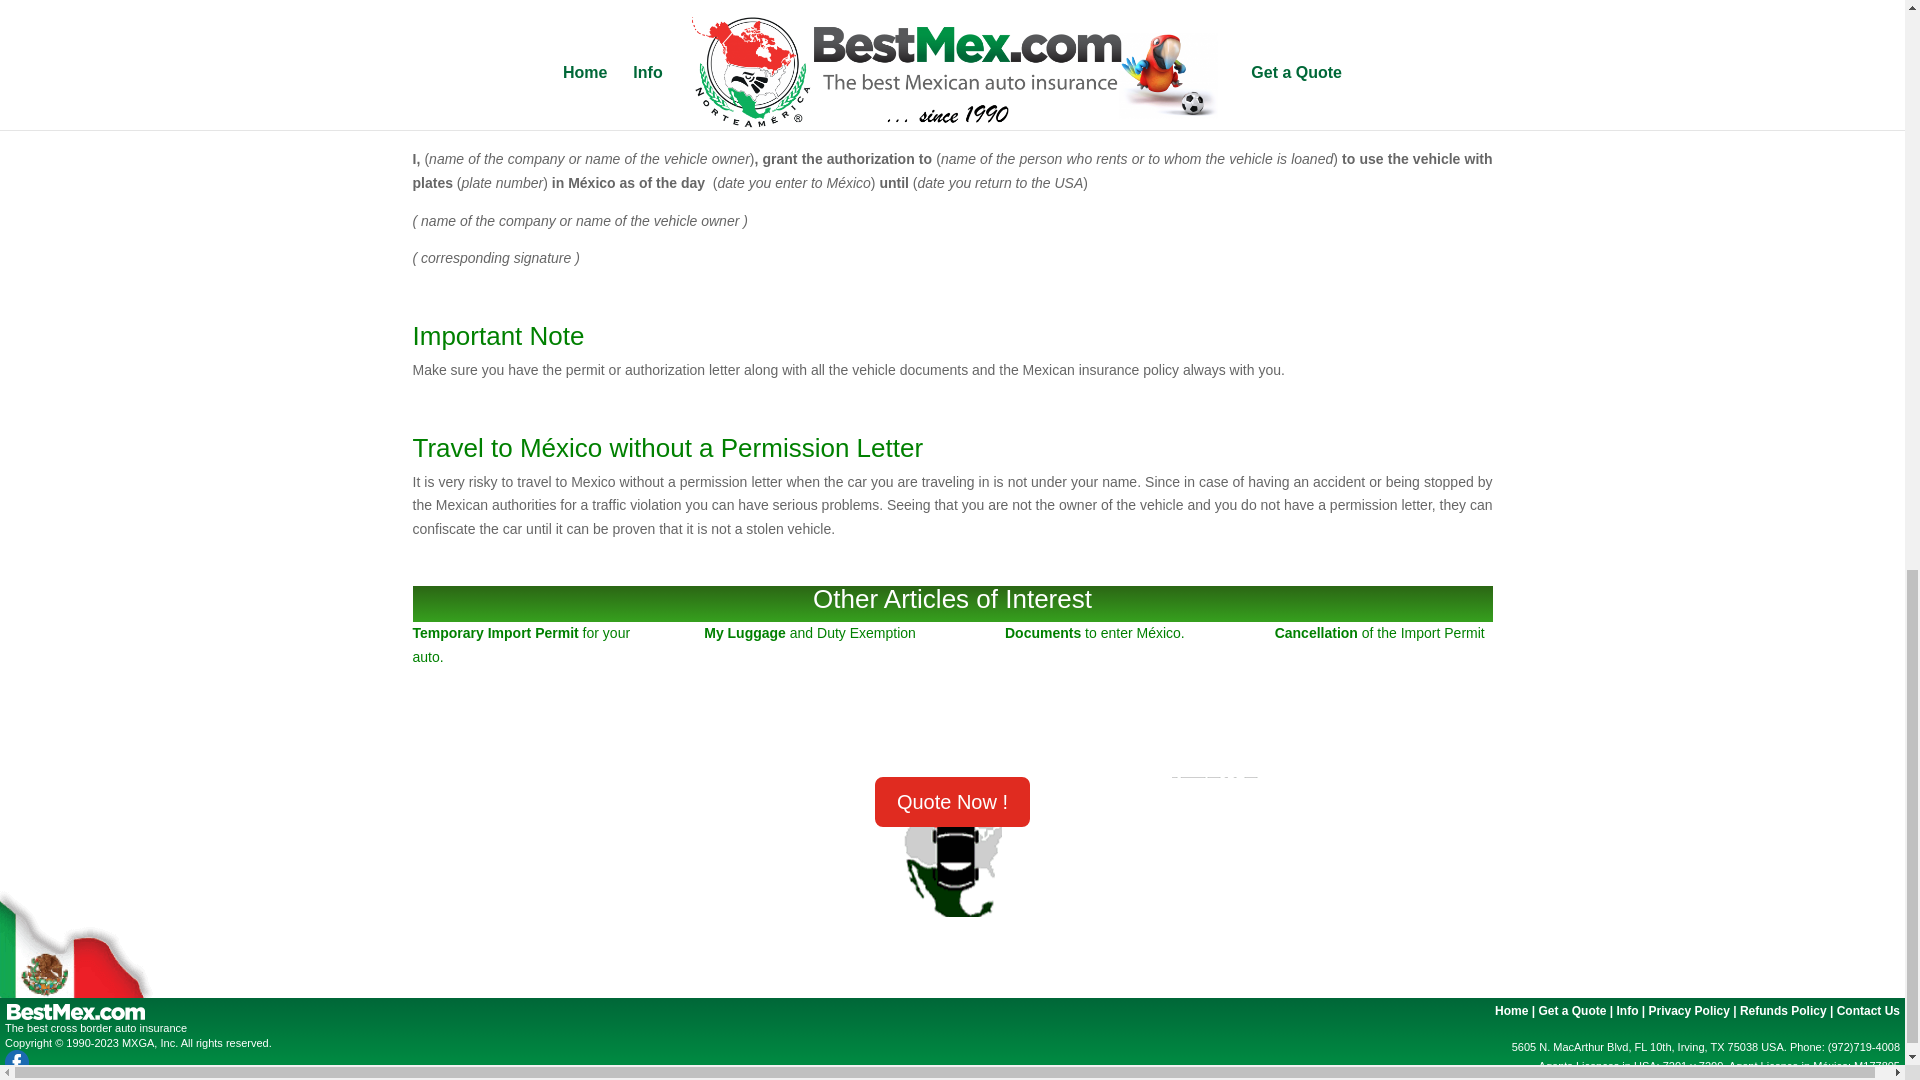 This screenshot has width=1920, height=1080. What do you see at coordinates (1512, 1011) in the screenshot?
I see `Home` at bounding box center [1512, 1011].